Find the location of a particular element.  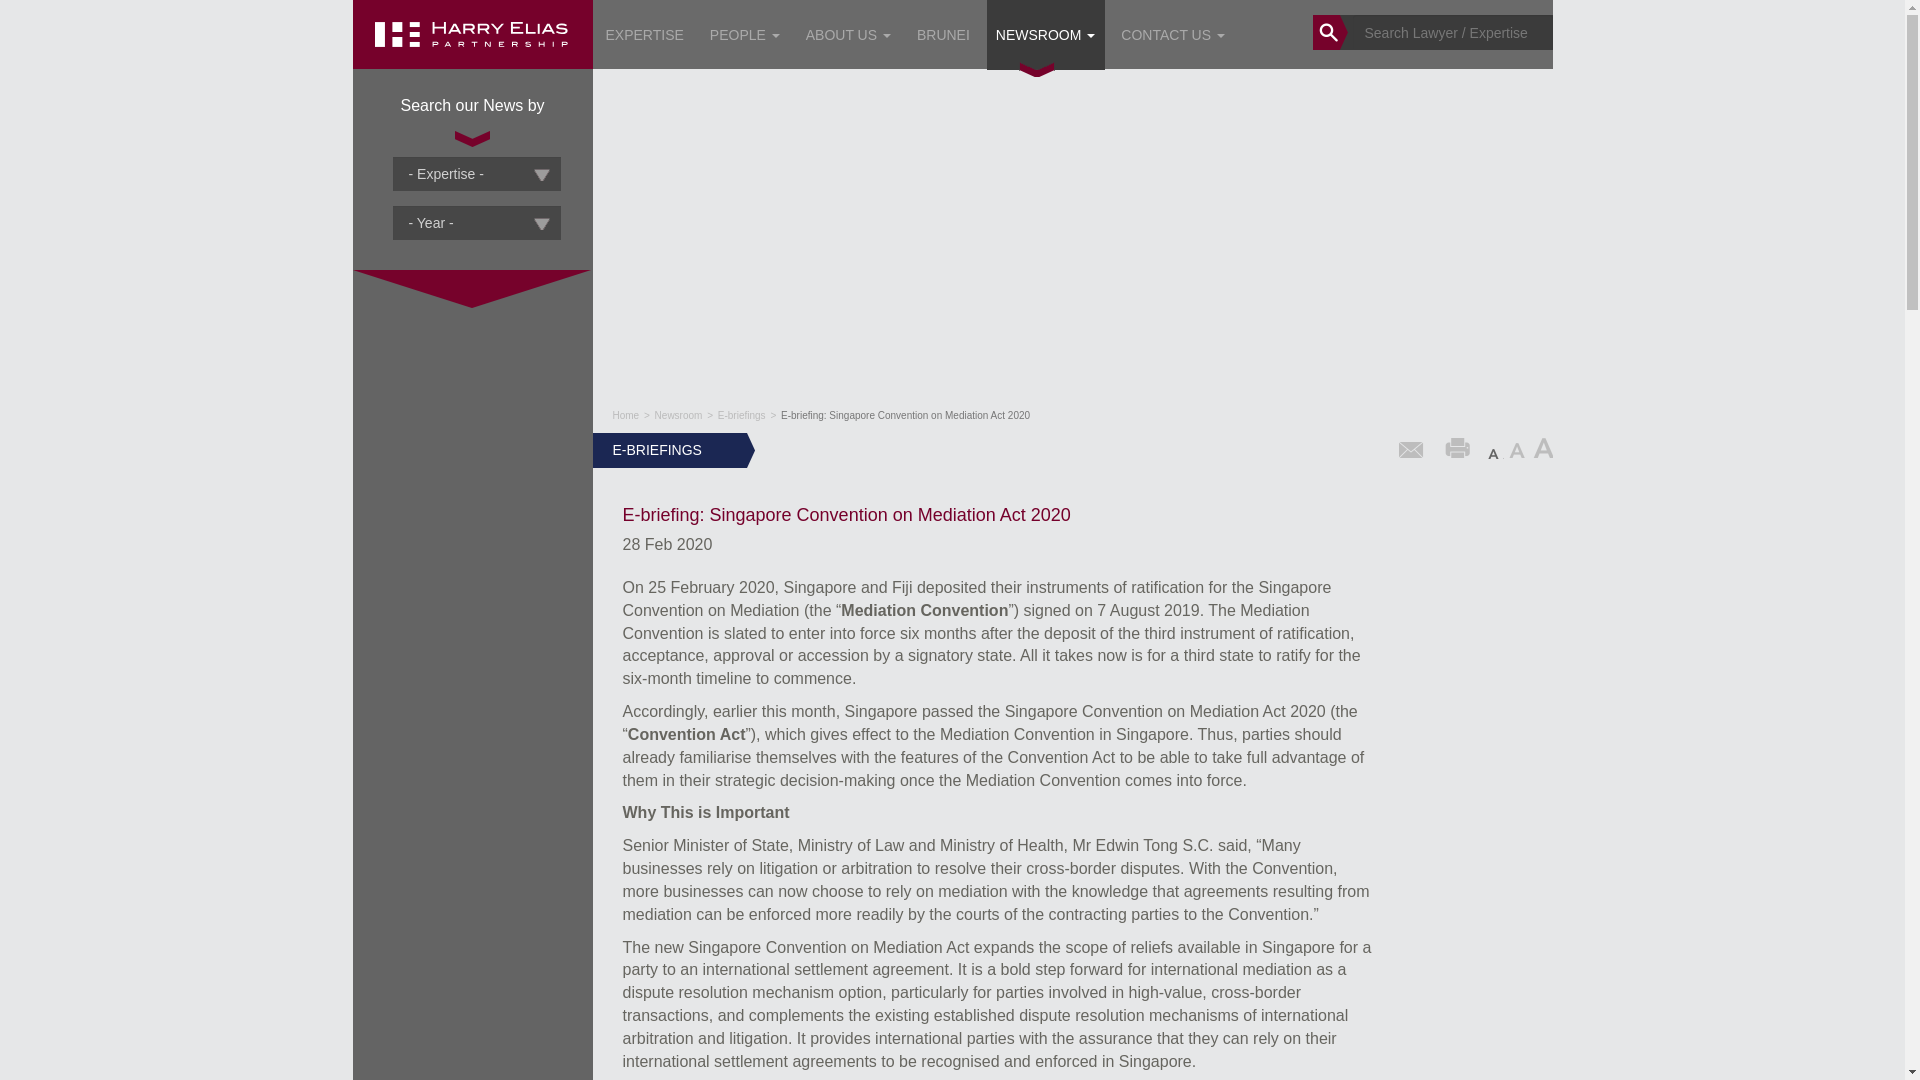

EXPERTISE is located at coordinates (643, 38).